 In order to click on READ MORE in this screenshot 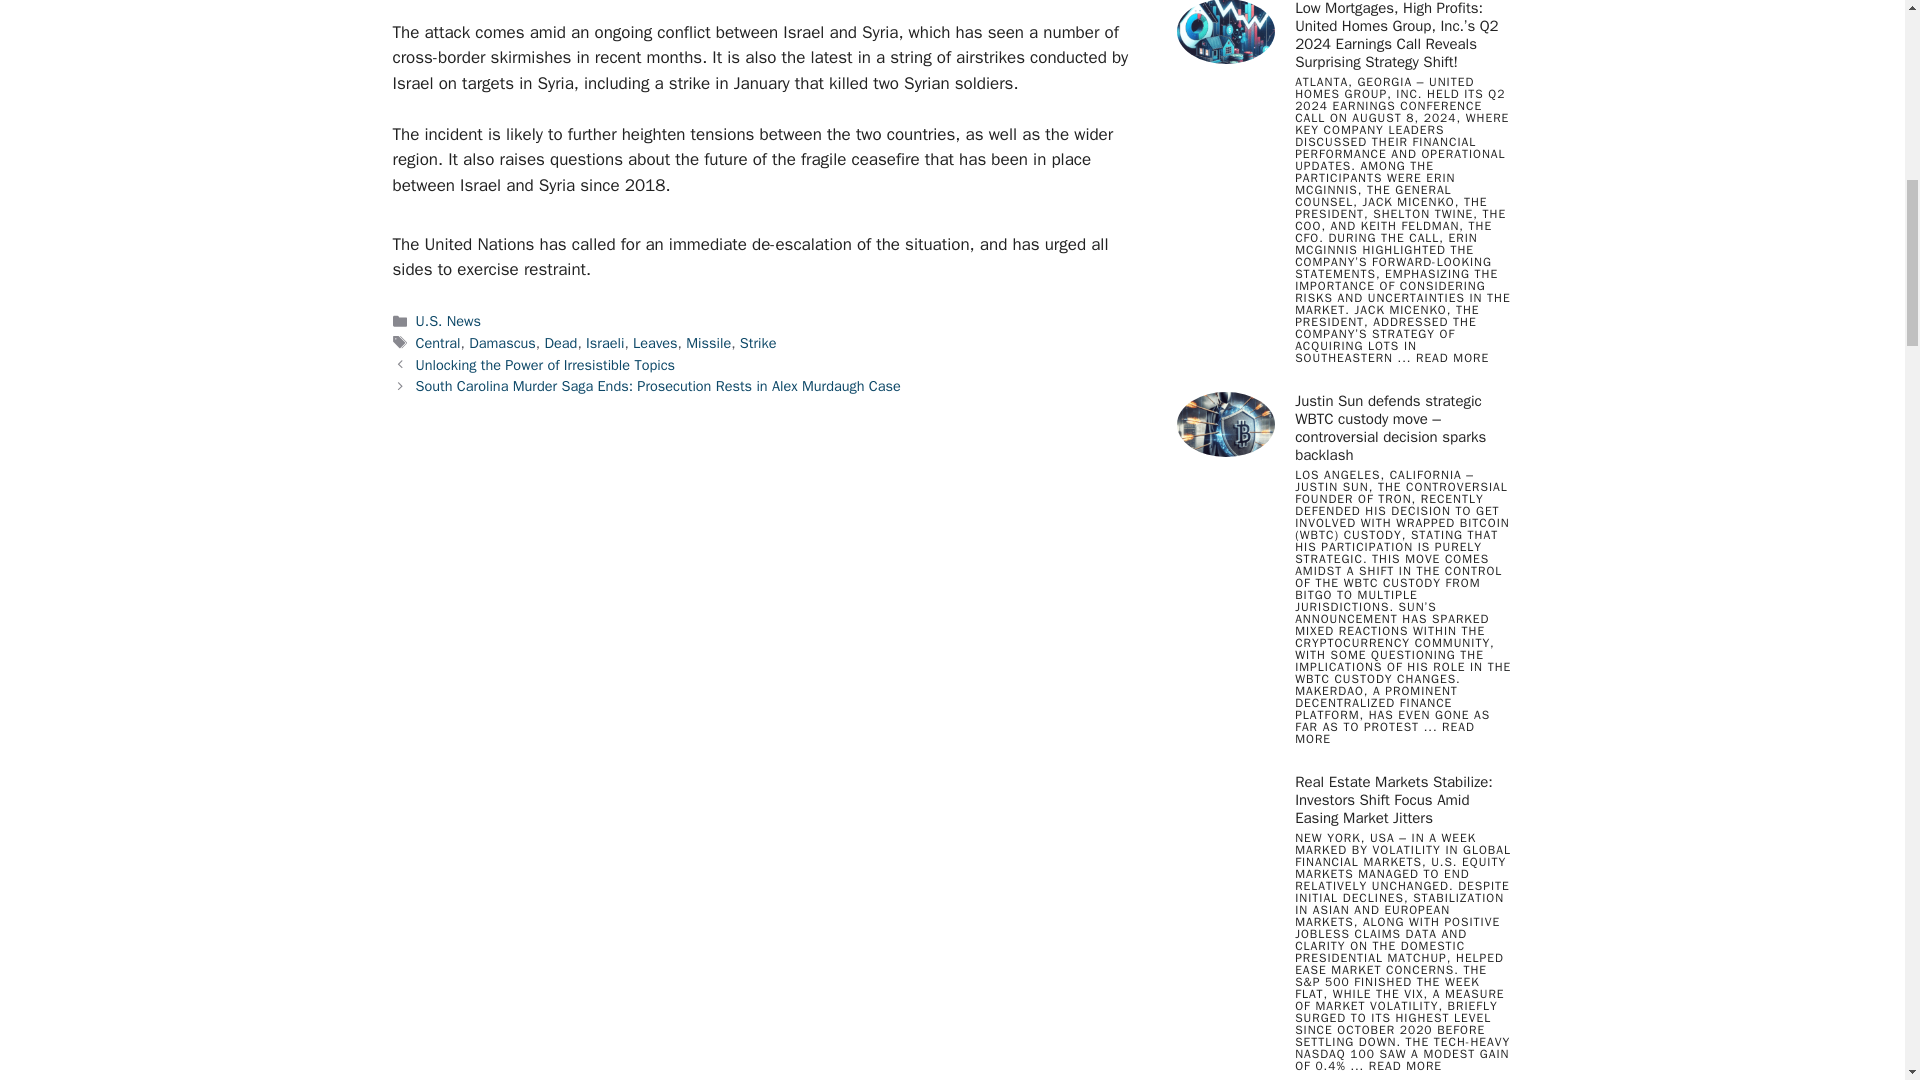, I will do `click(1384, 733)`.